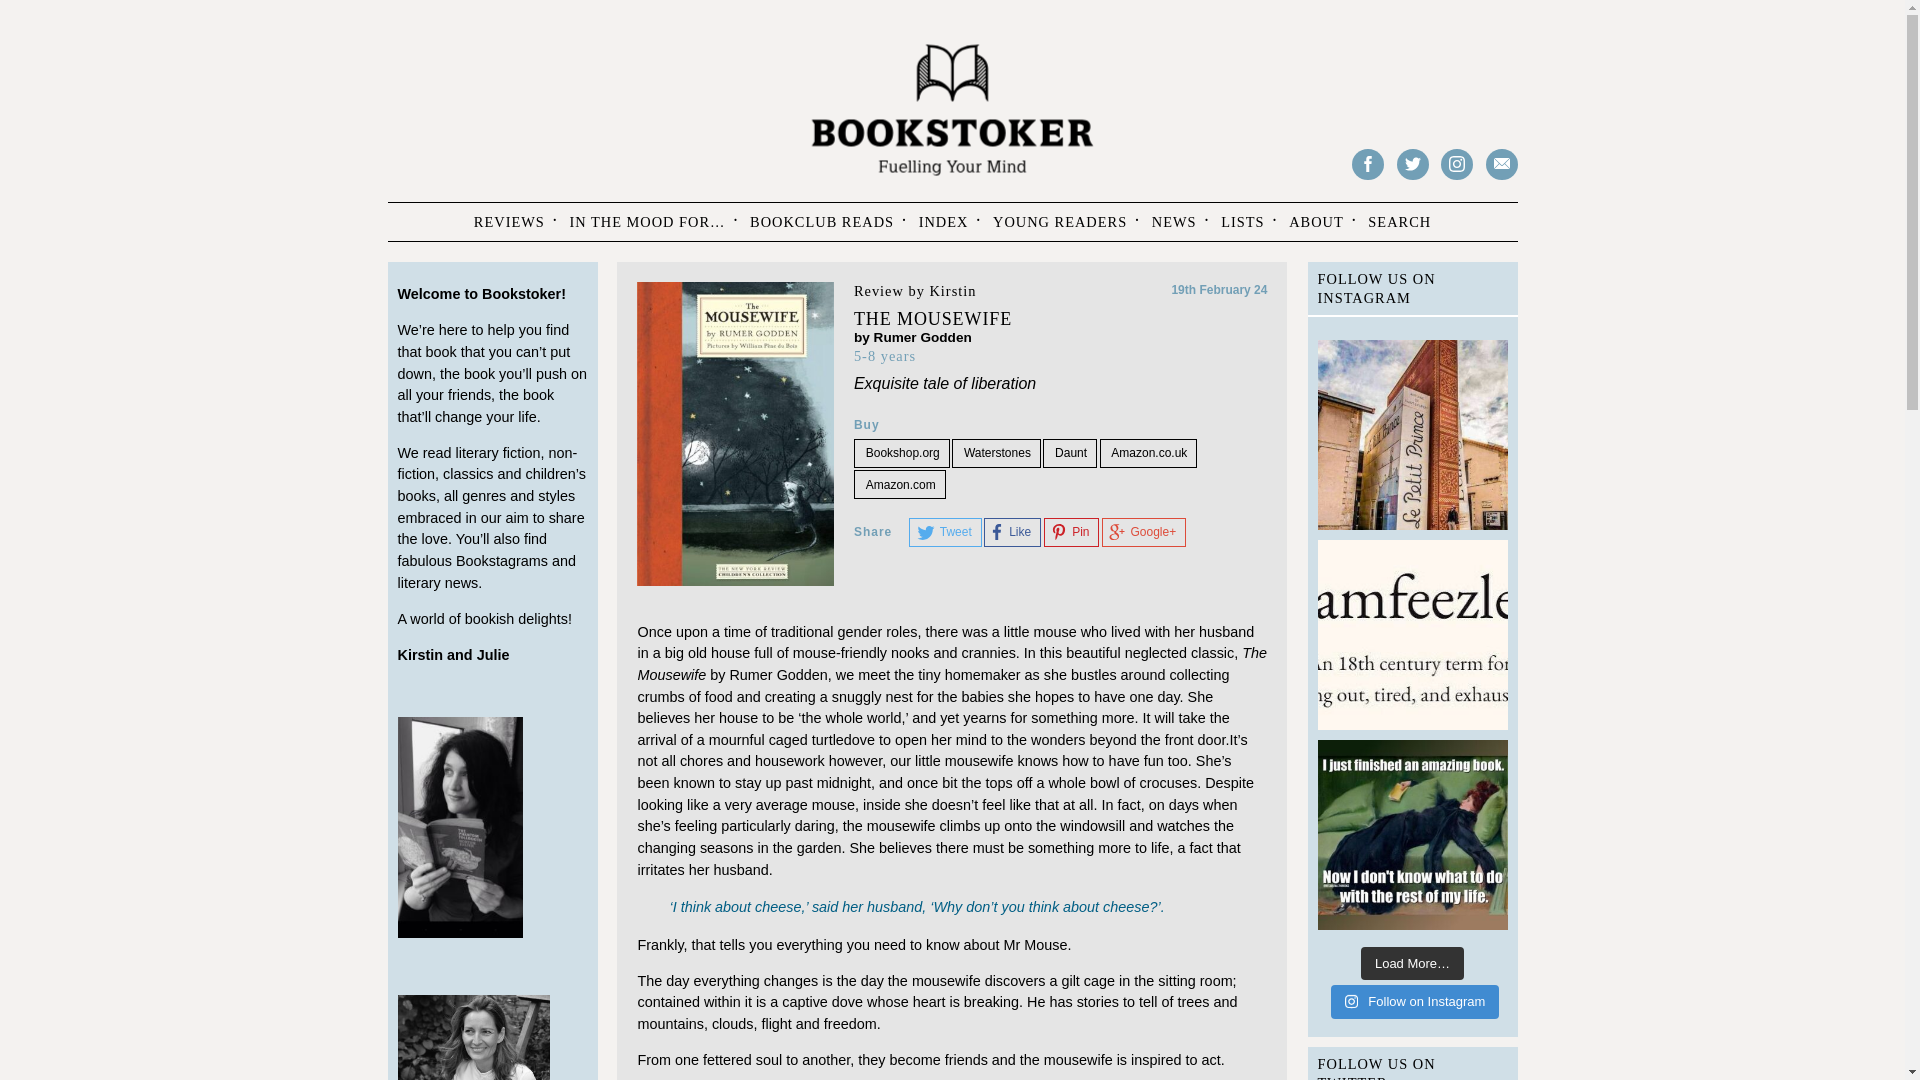  What do you see at coordinates (1242, 222) in the screenshot?
I see `LISTS` at bounding box center [1242, 222].